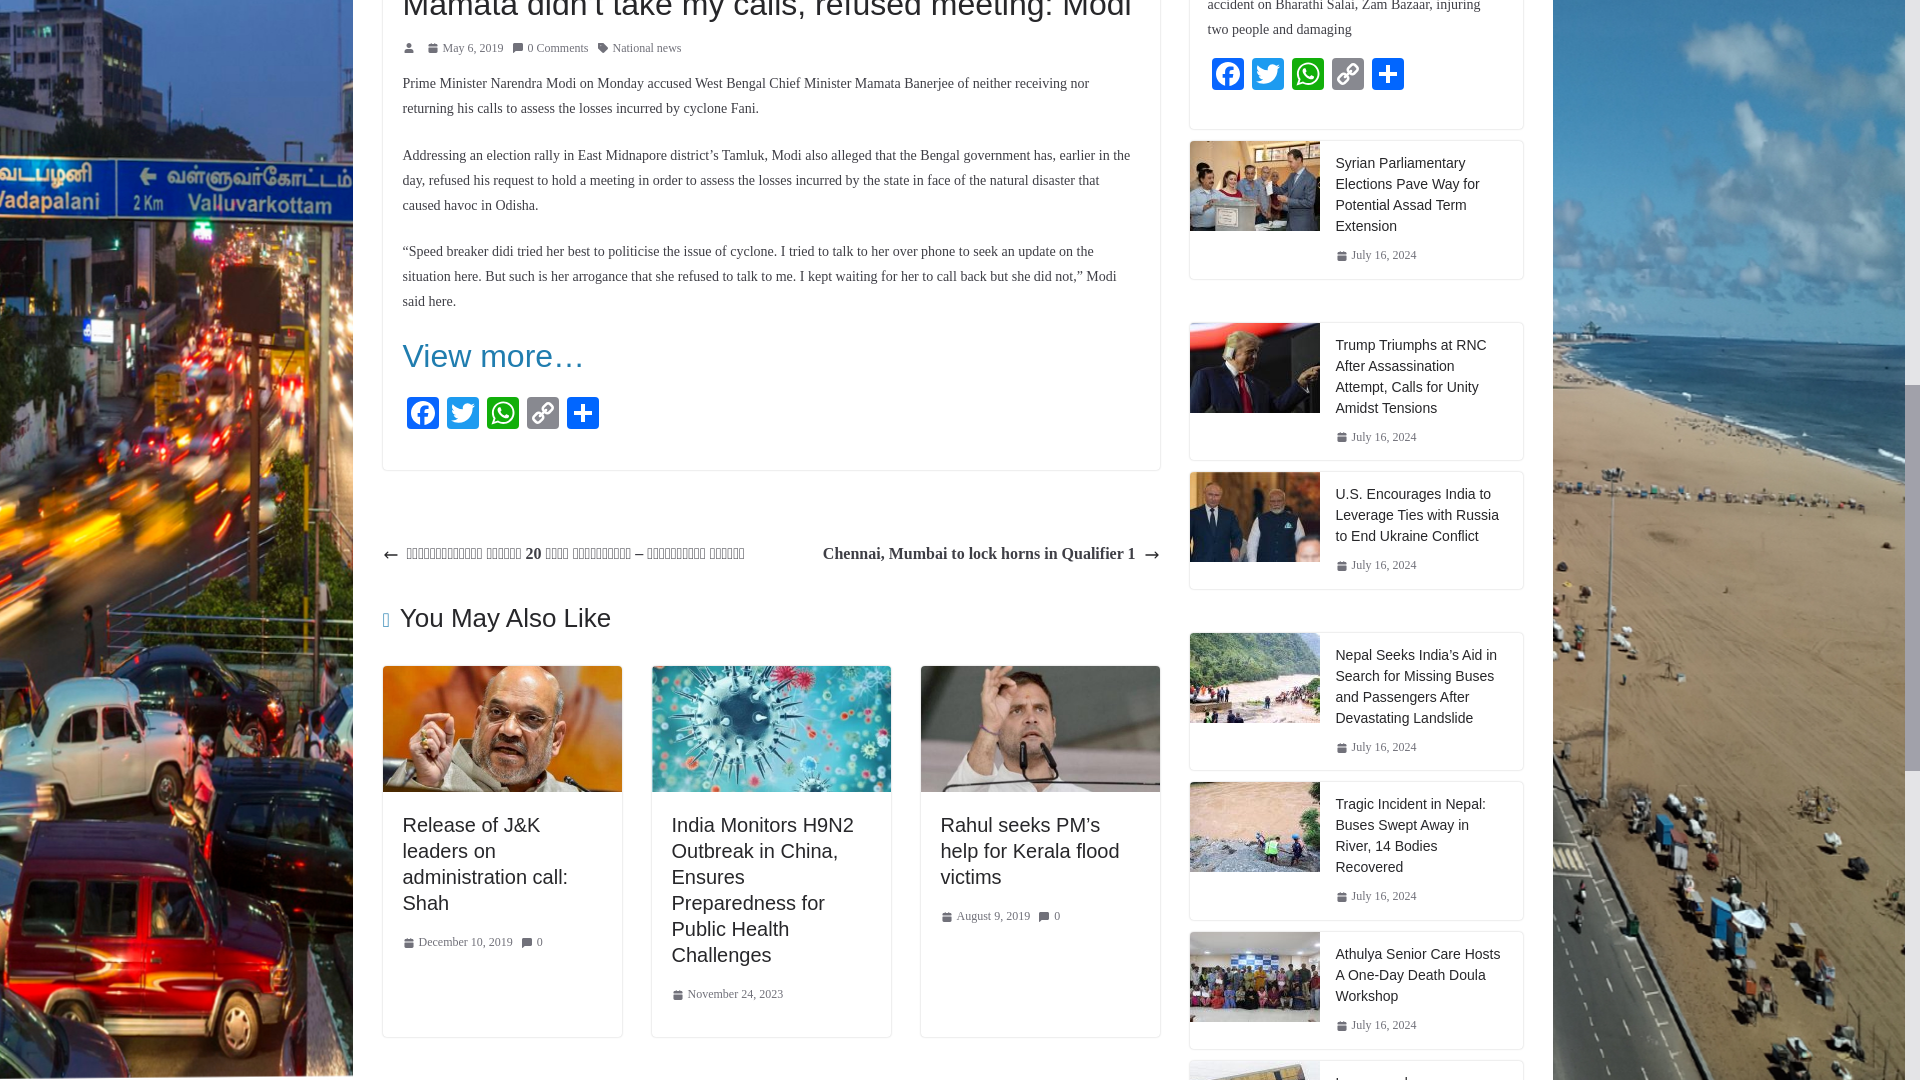 This screenshot has width=1920, height=1080. Describe the element at coordinates (421, 416) in the screenshot. I see `Facebook` at that location.